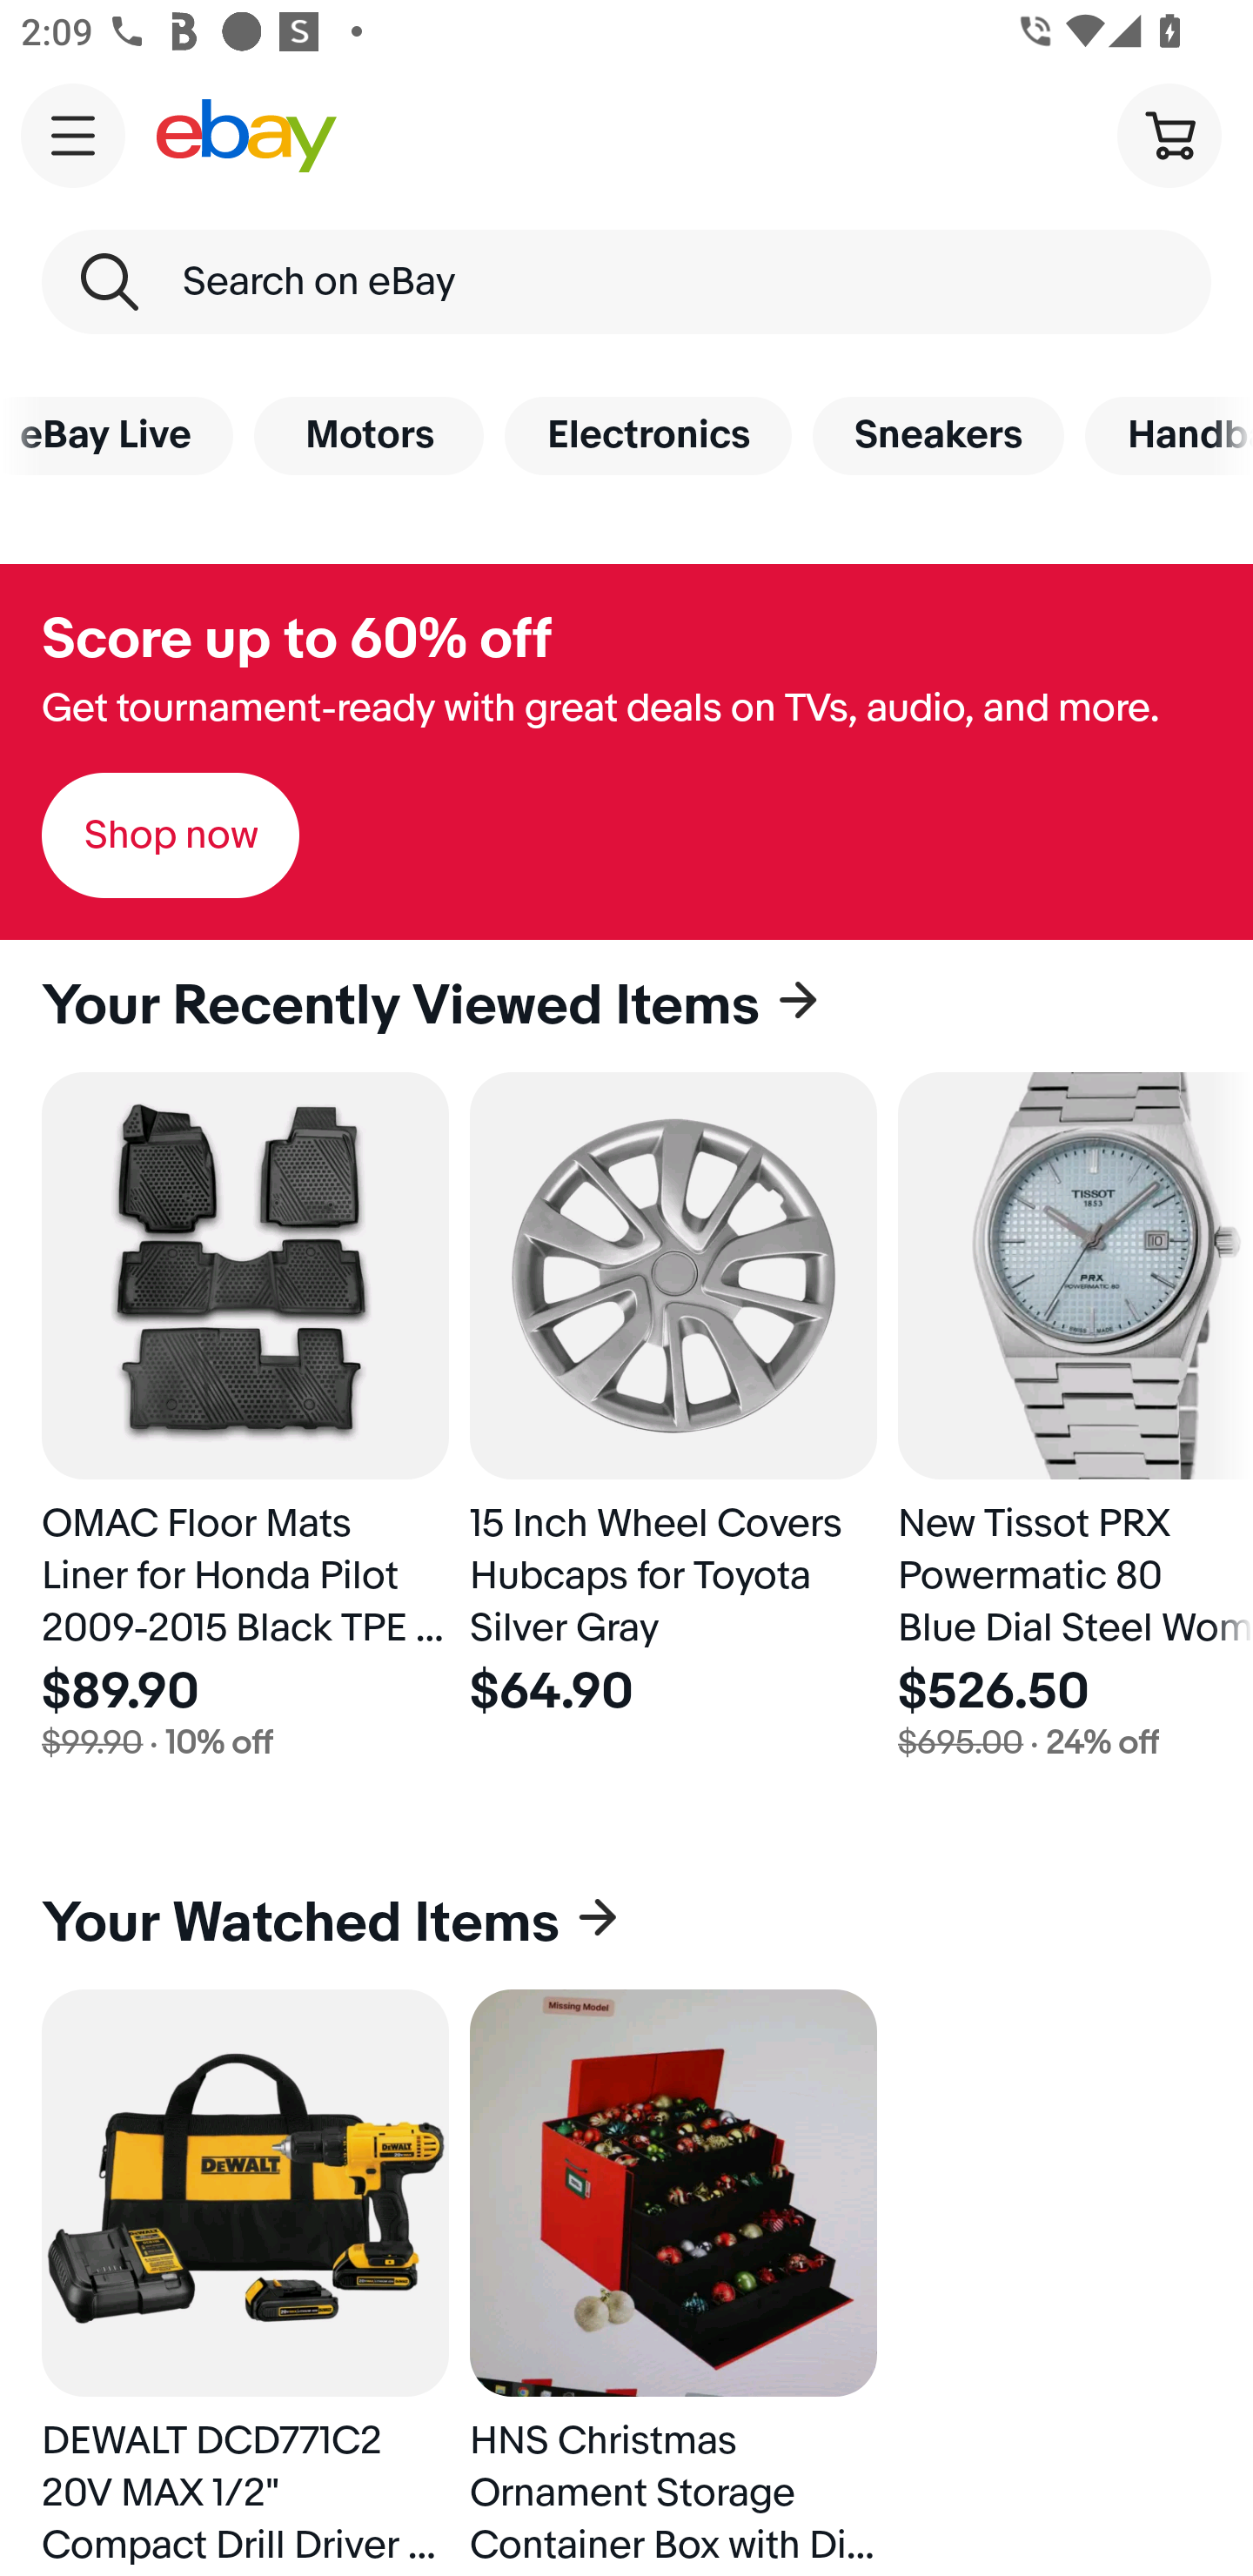 The width and height of the screenshot is (1253, 2576). What do you see at coordinates (369, 435) in the screenshot?
I see `Motors` at bounding box center [369, 435].